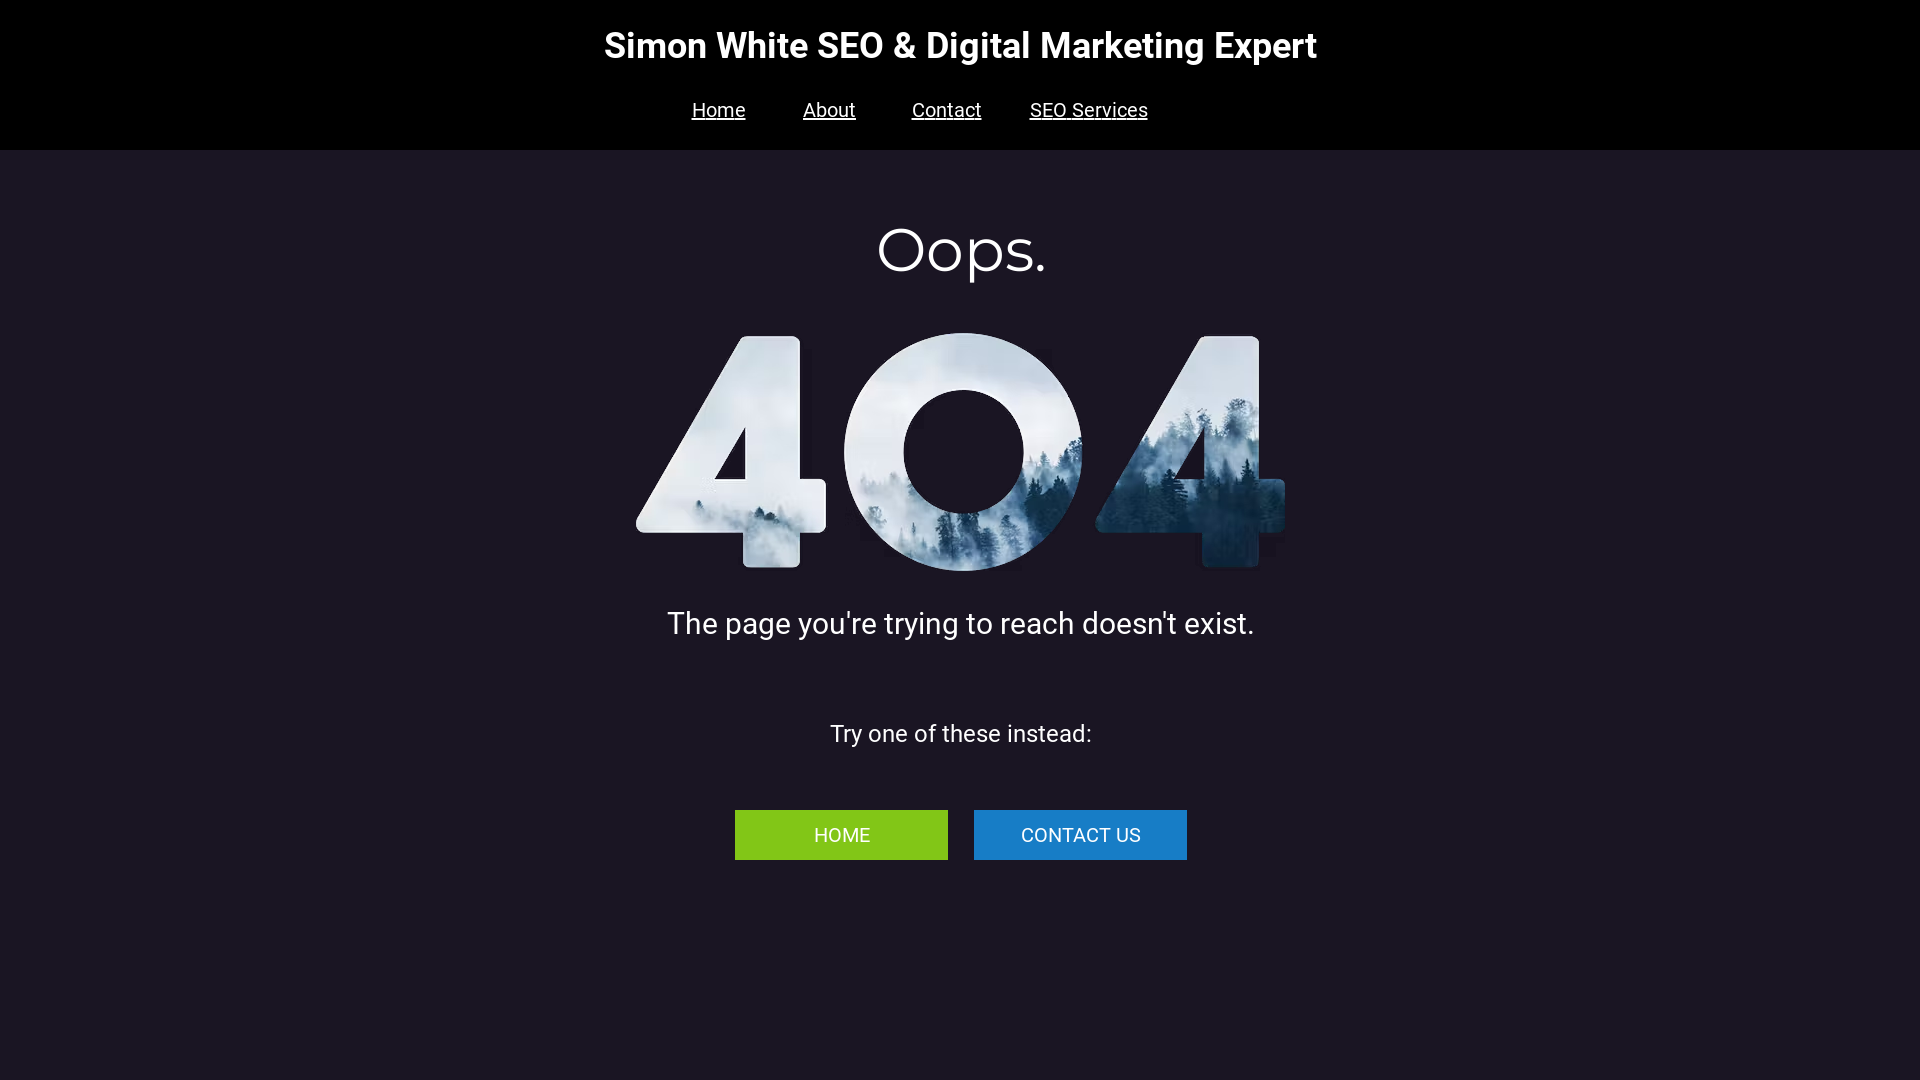  What do you see at coordinates (950, 110) in the screenshot?
I see `t` at bounding box center [950, 110].